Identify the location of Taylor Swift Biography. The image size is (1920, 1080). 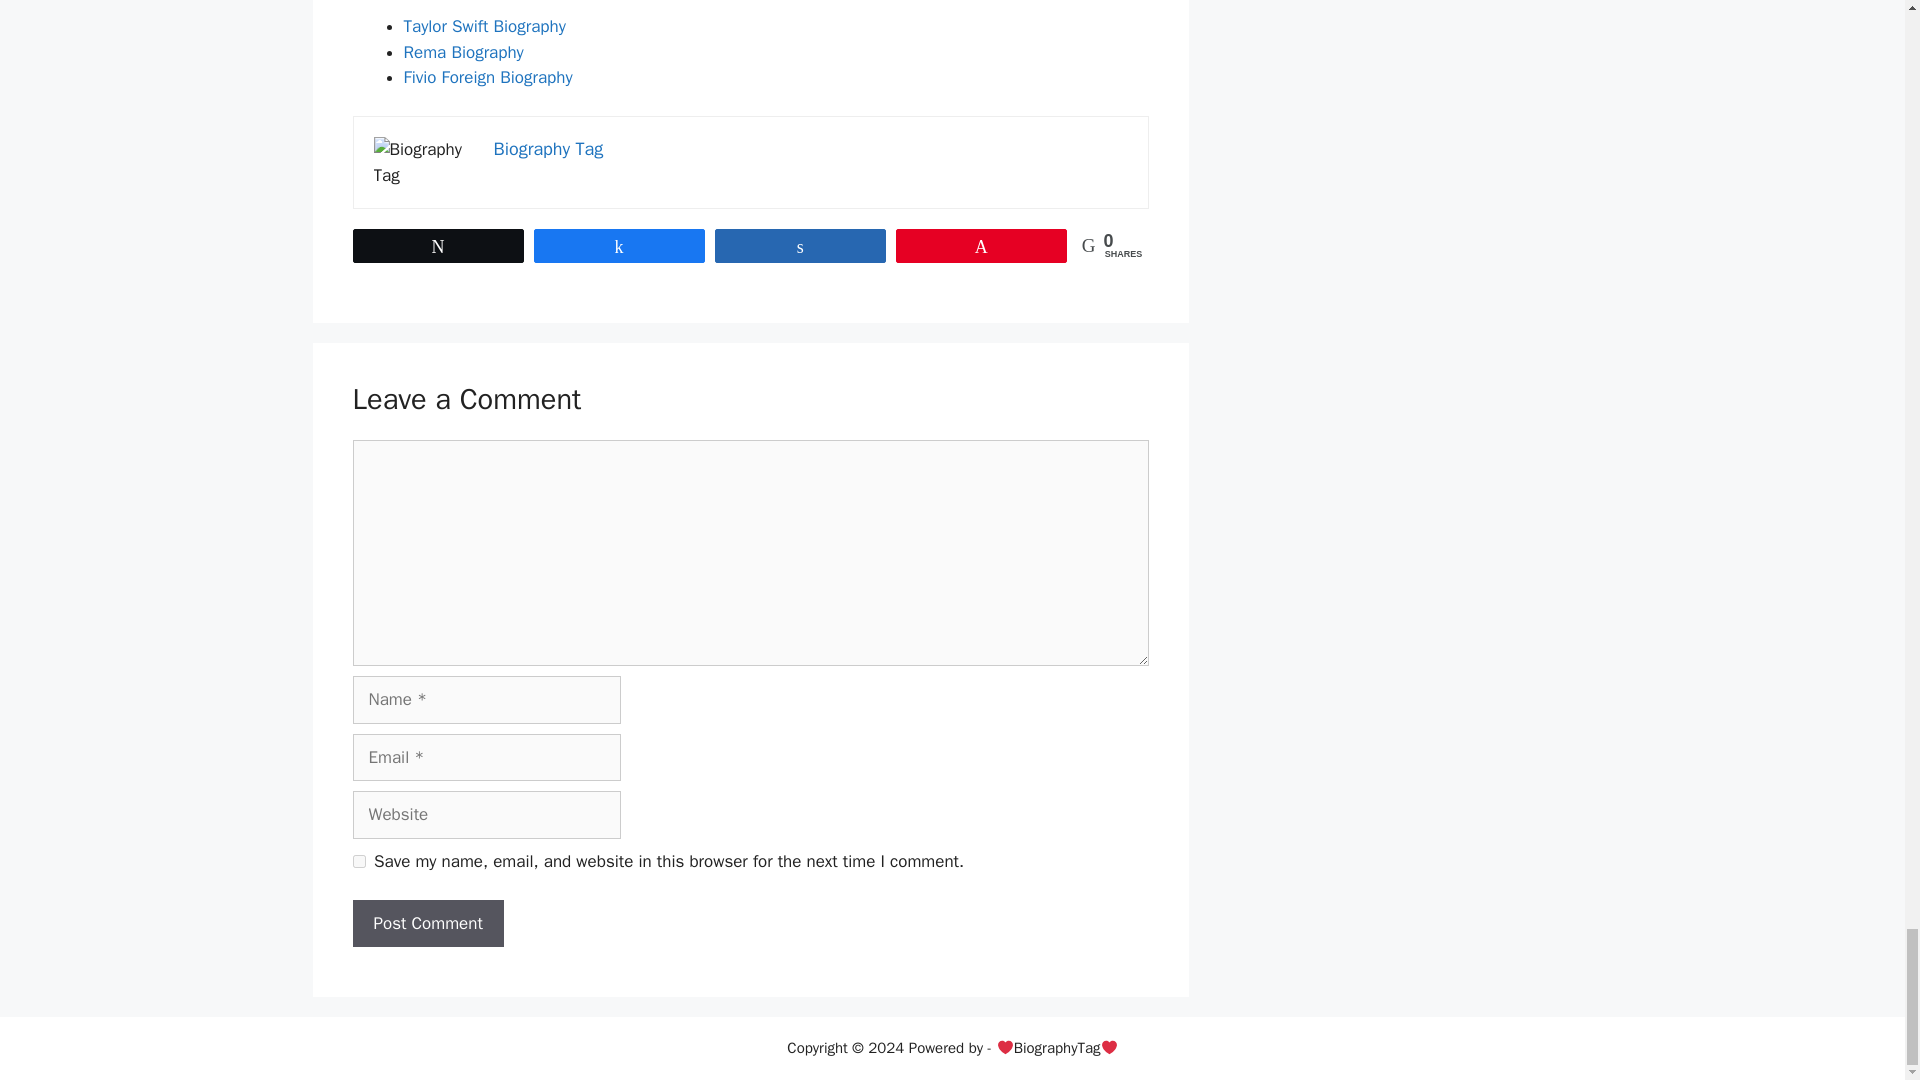
(484, 26).